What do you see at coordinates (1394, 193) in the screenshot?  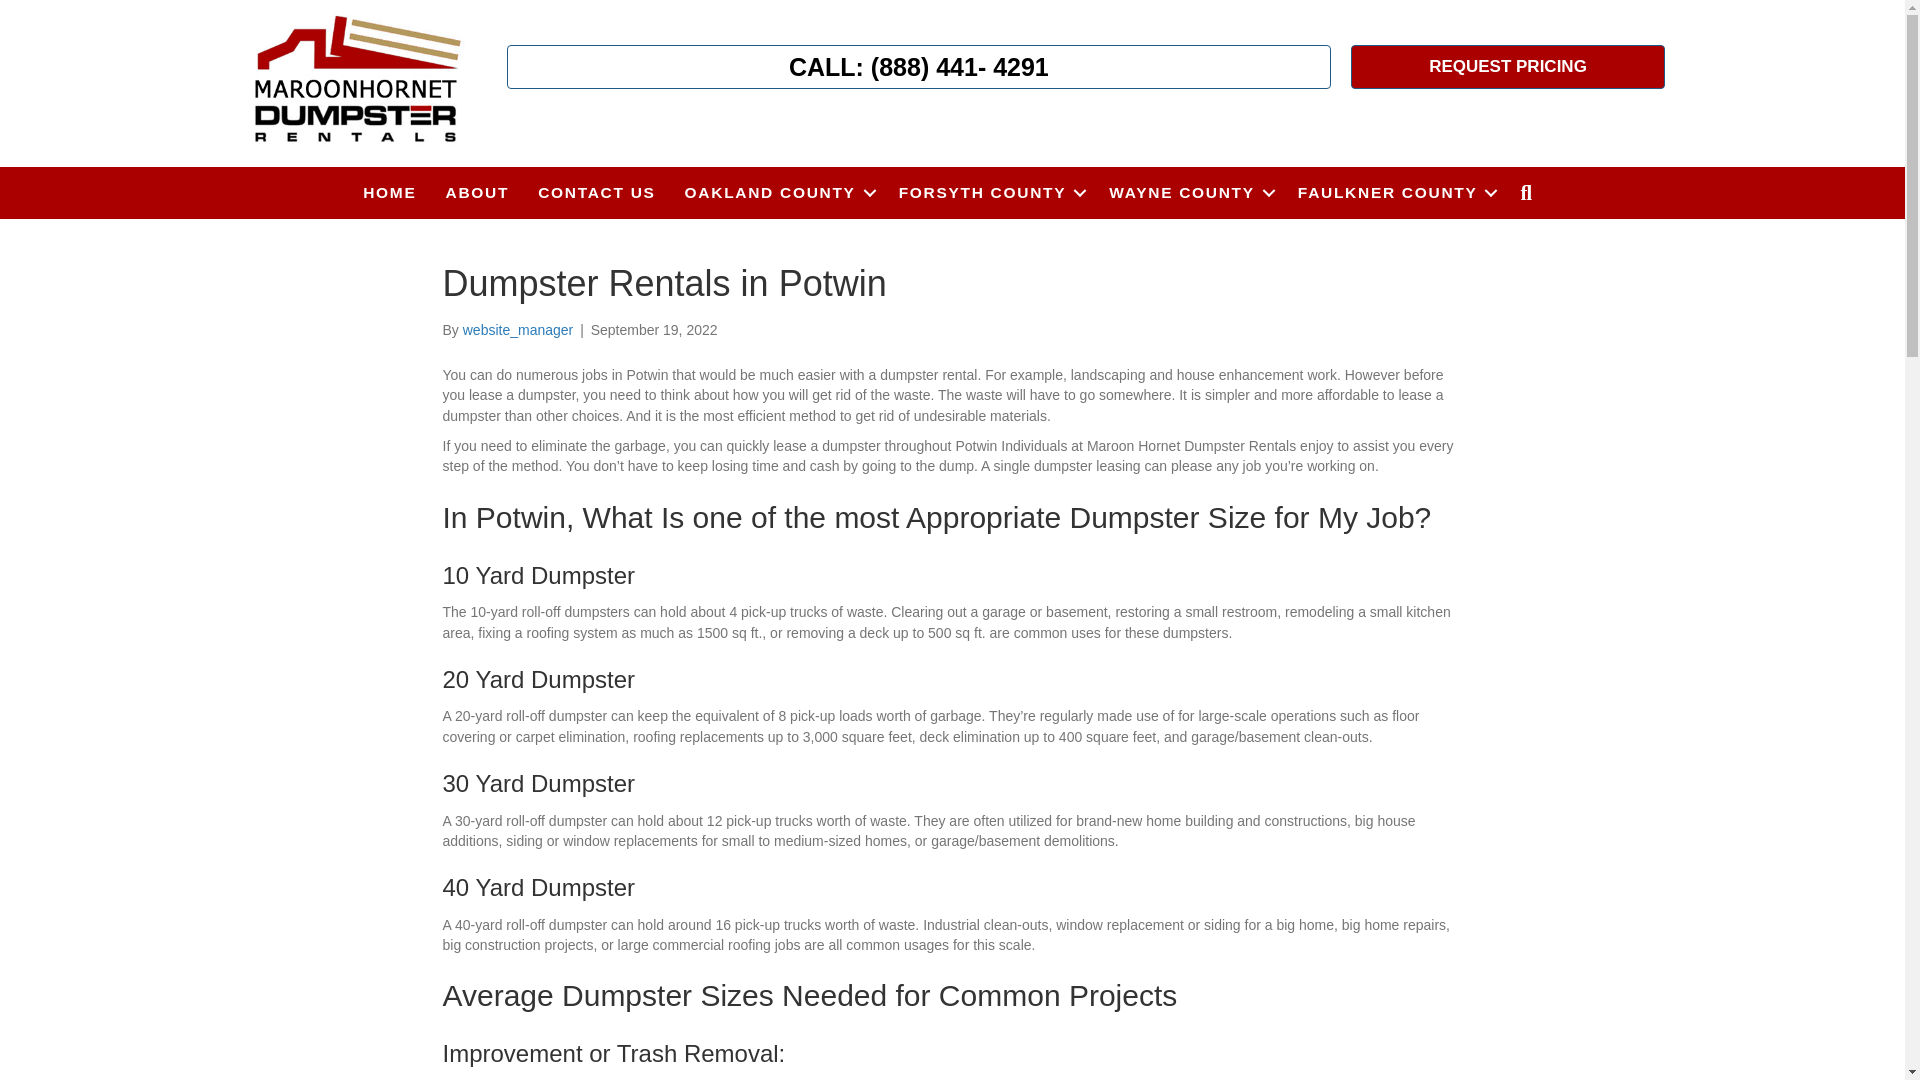 I see `FAULKNER COUNTY` at bounding box center [1394, 193].